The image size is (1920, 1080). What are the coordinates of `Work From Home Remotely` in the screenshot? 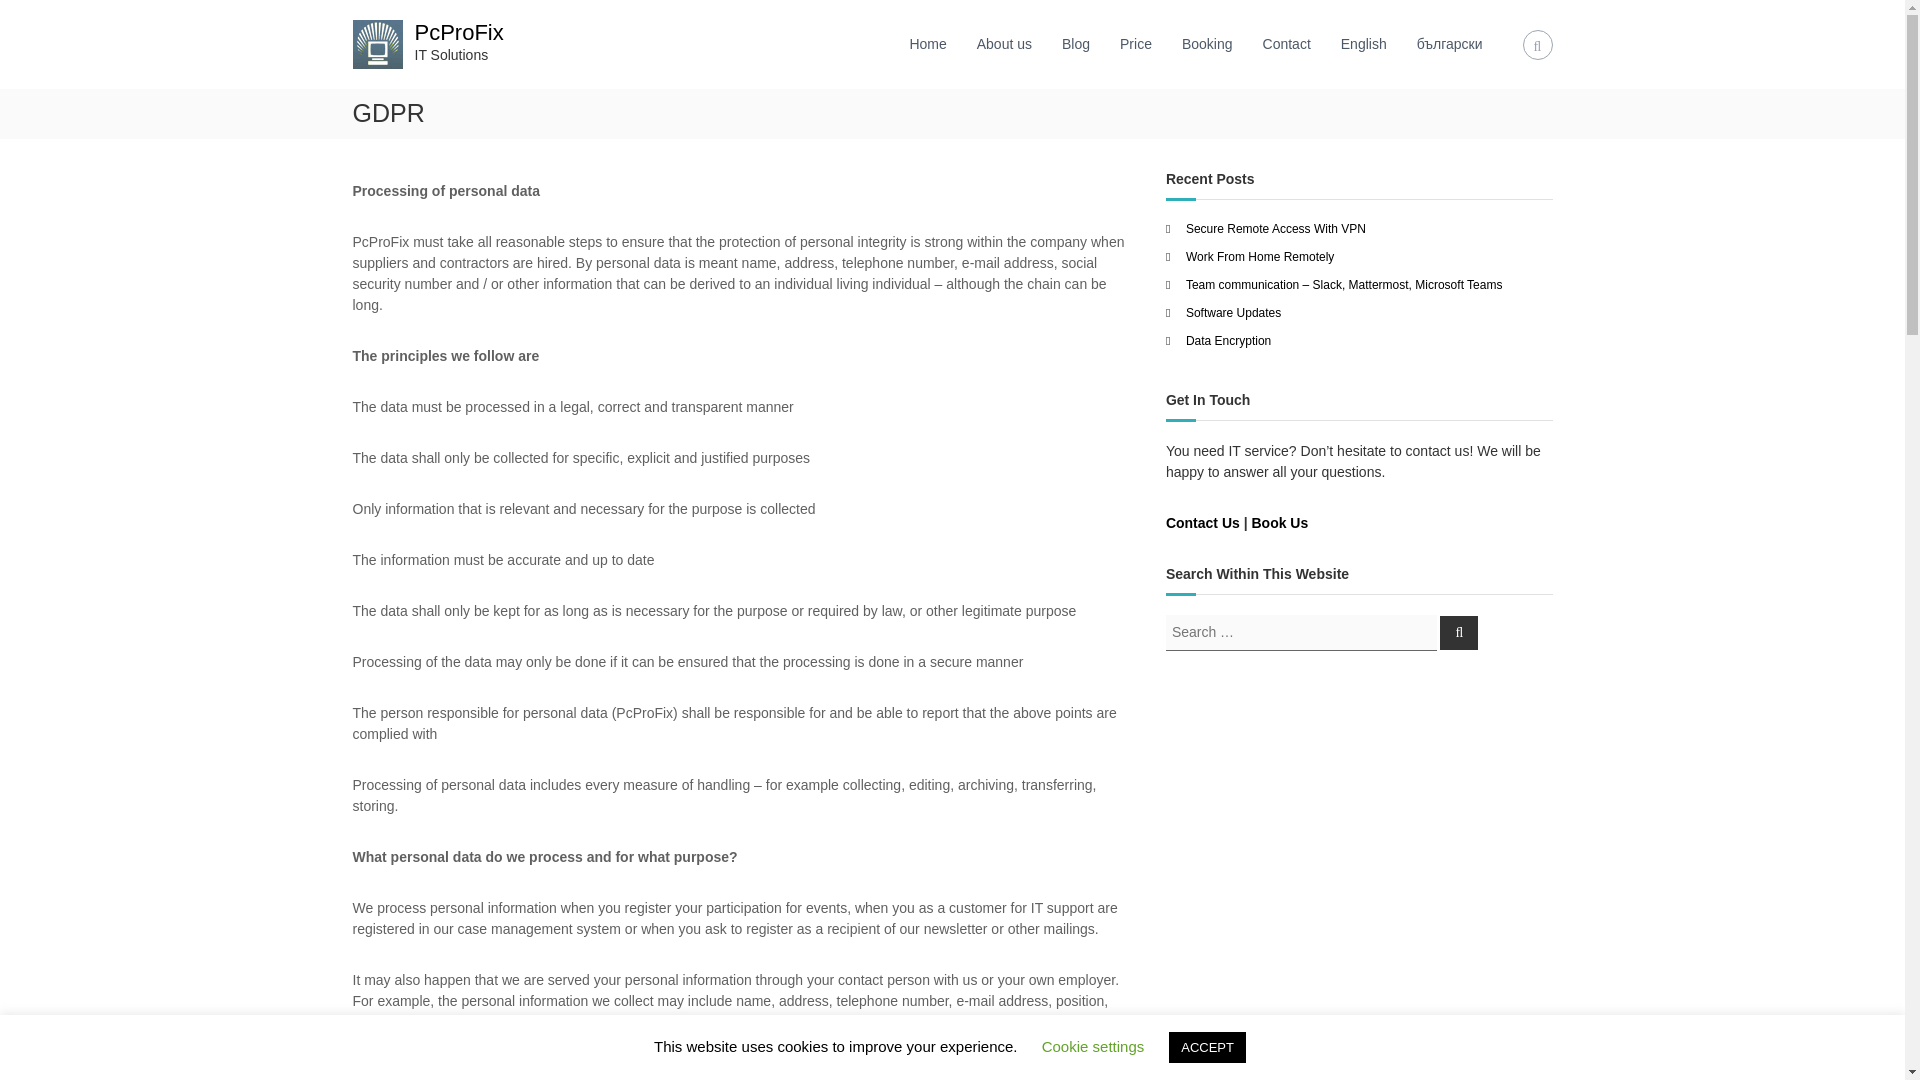 It's located at (1260, 256).